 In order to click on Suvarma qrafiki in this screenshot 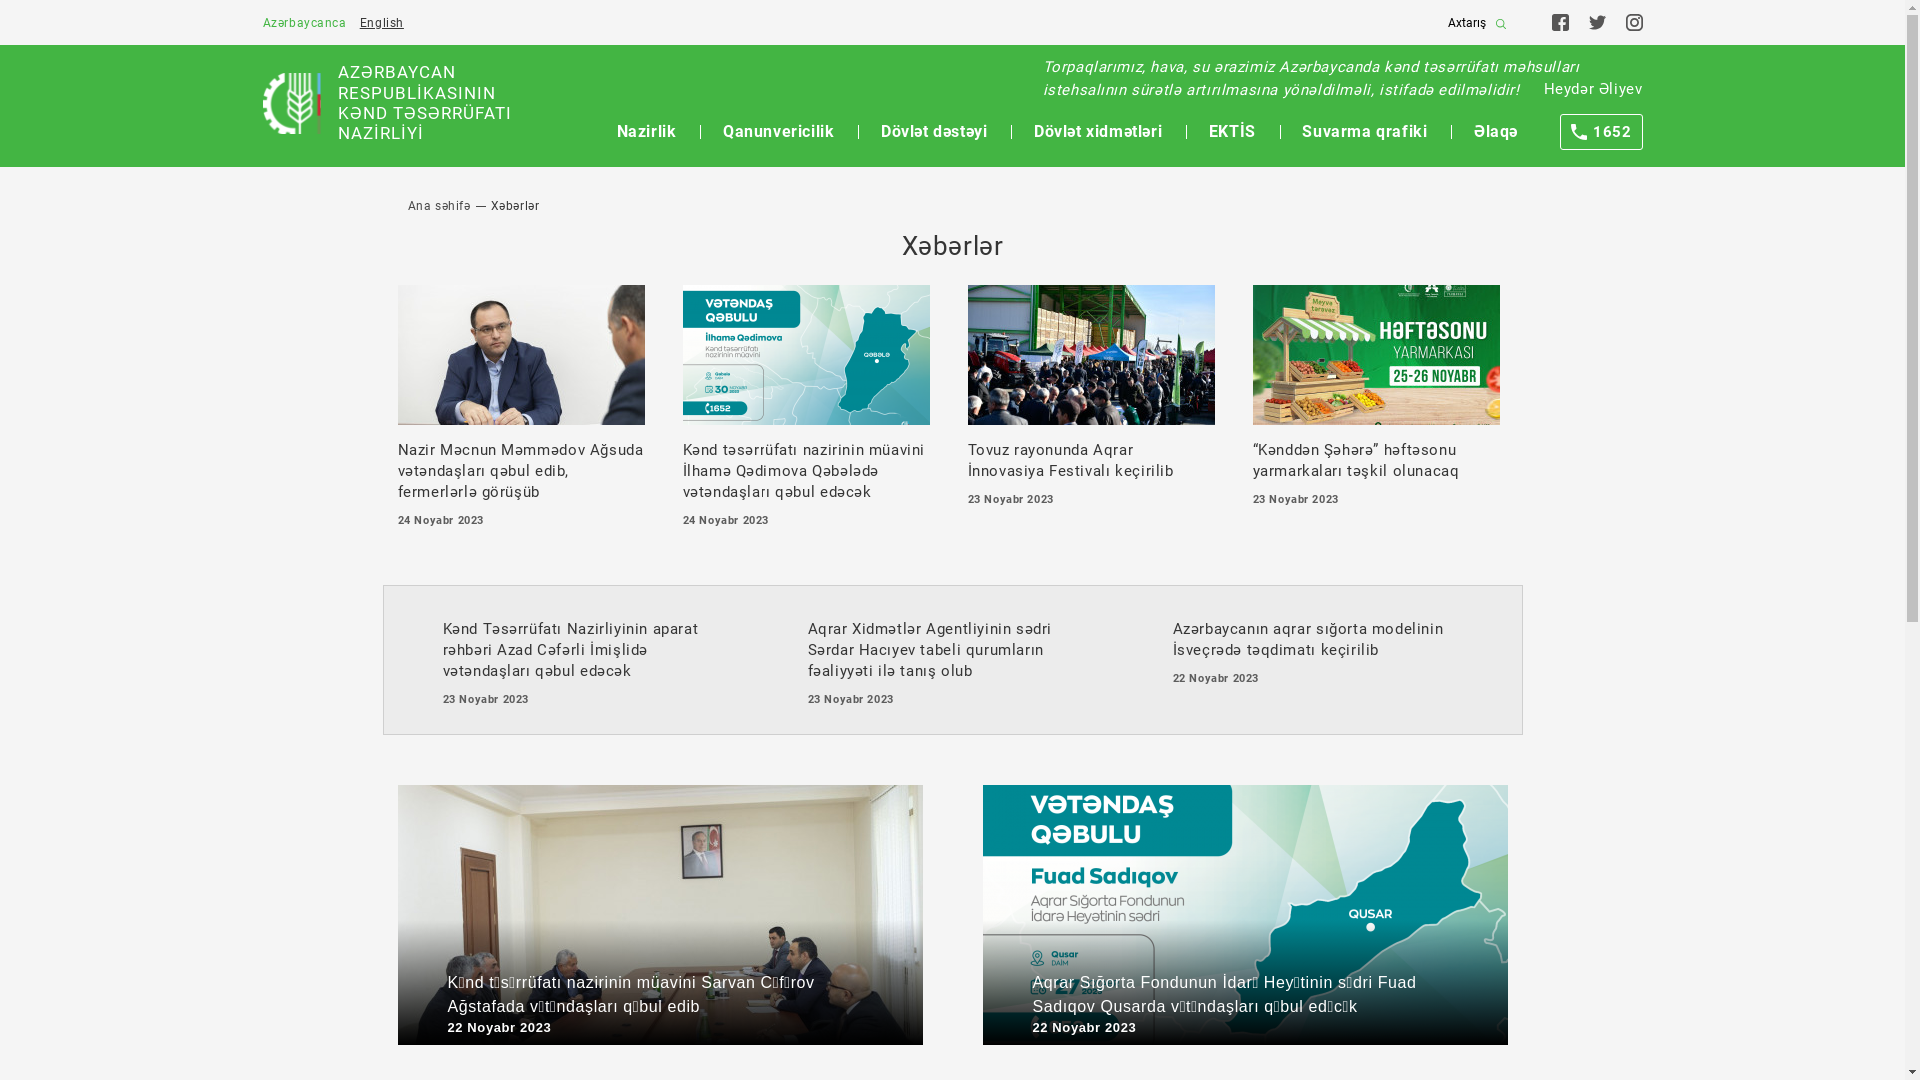, I will do `click(1364, 132)`.